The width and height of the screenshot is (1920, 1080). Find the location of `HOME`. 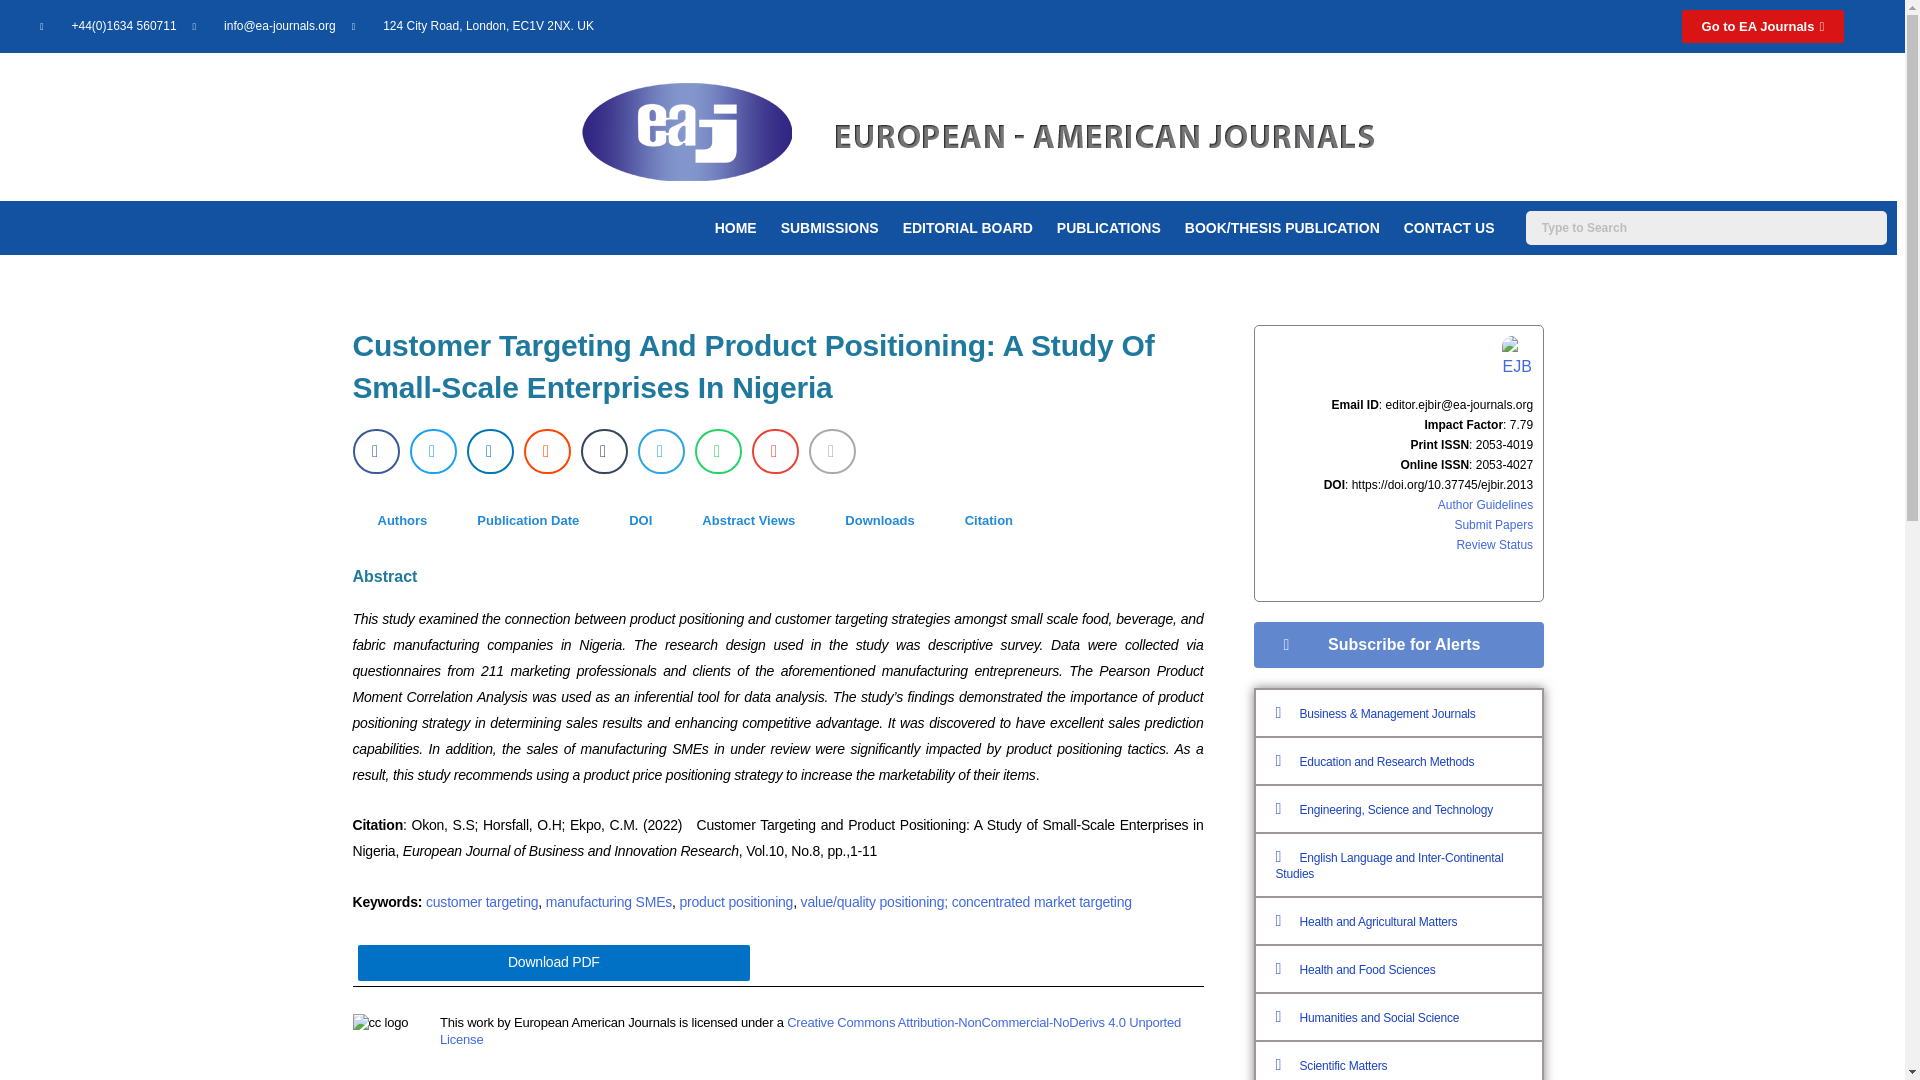

HOME is located at coordinates (736, 228).